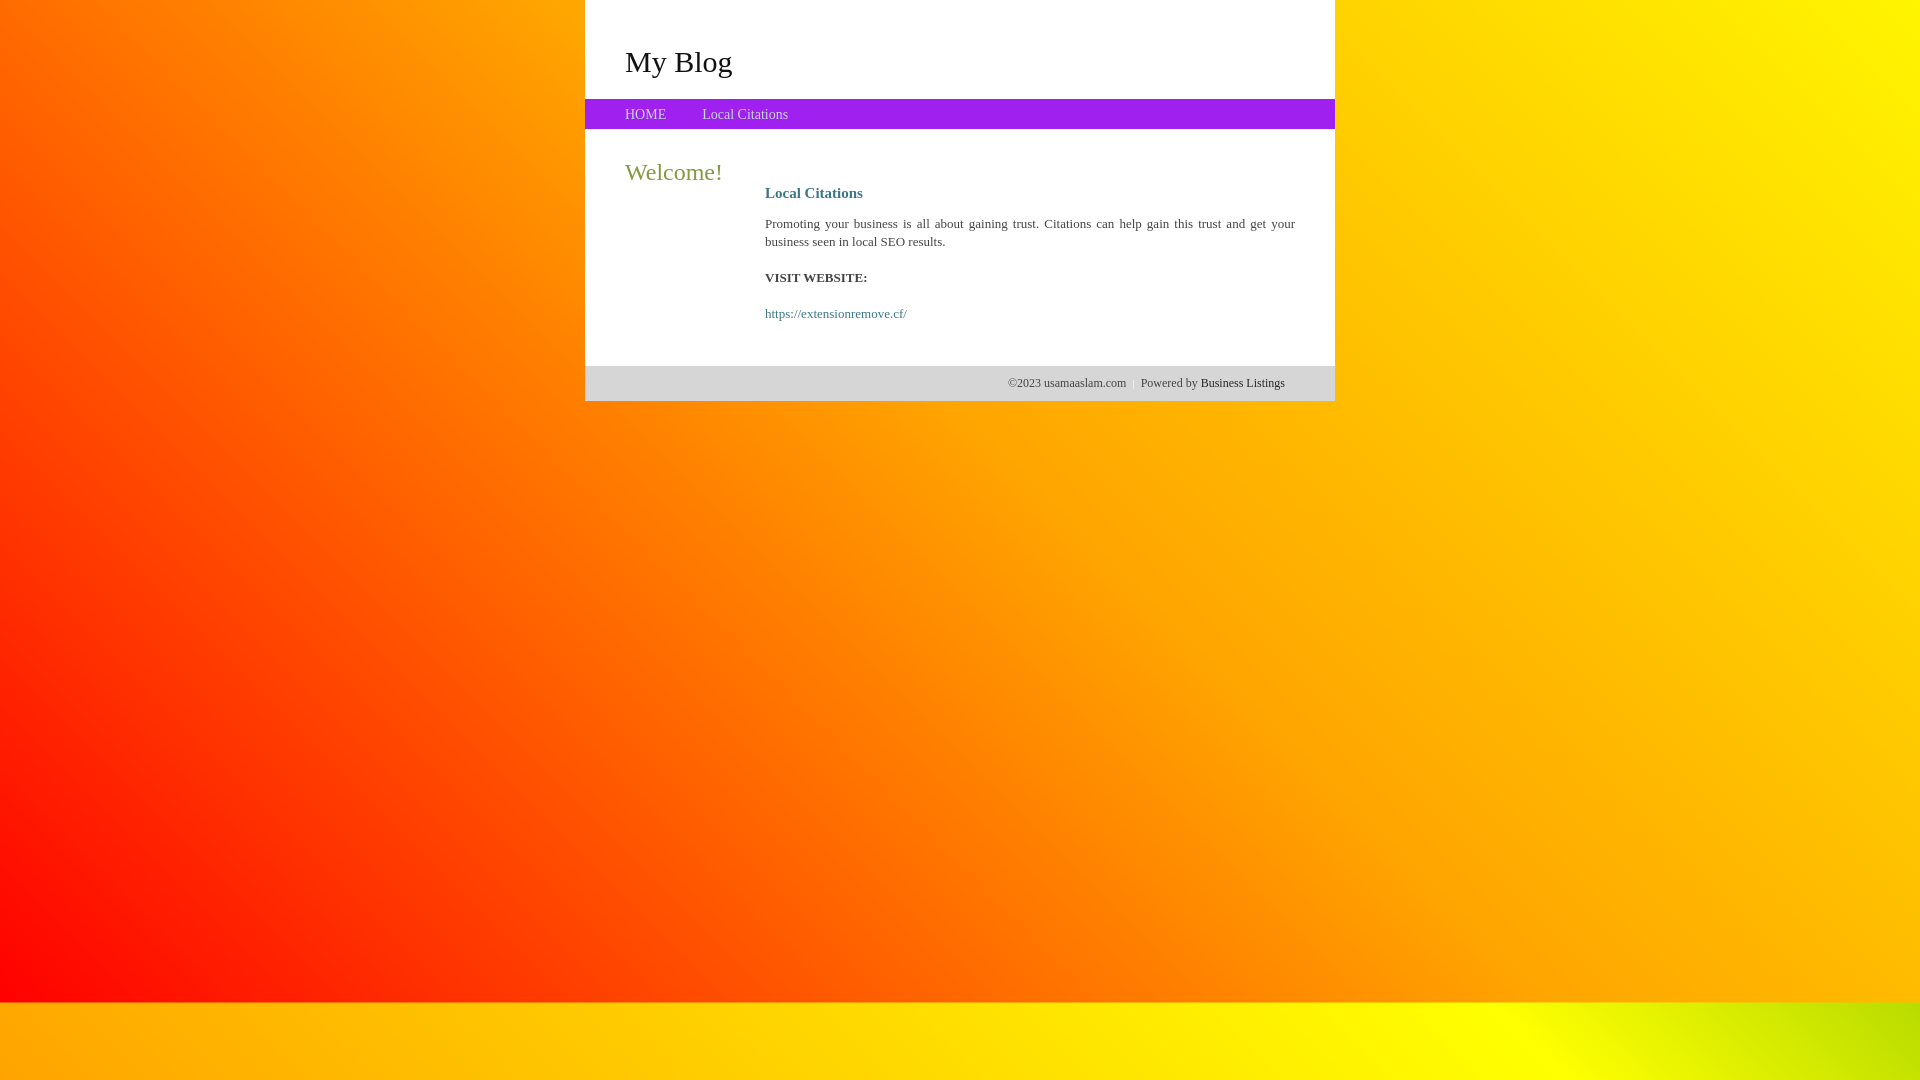 Image resolution: width=1920 pixels, height=1080 pixels. I want to click on Business Listings, so click(1243, 383).